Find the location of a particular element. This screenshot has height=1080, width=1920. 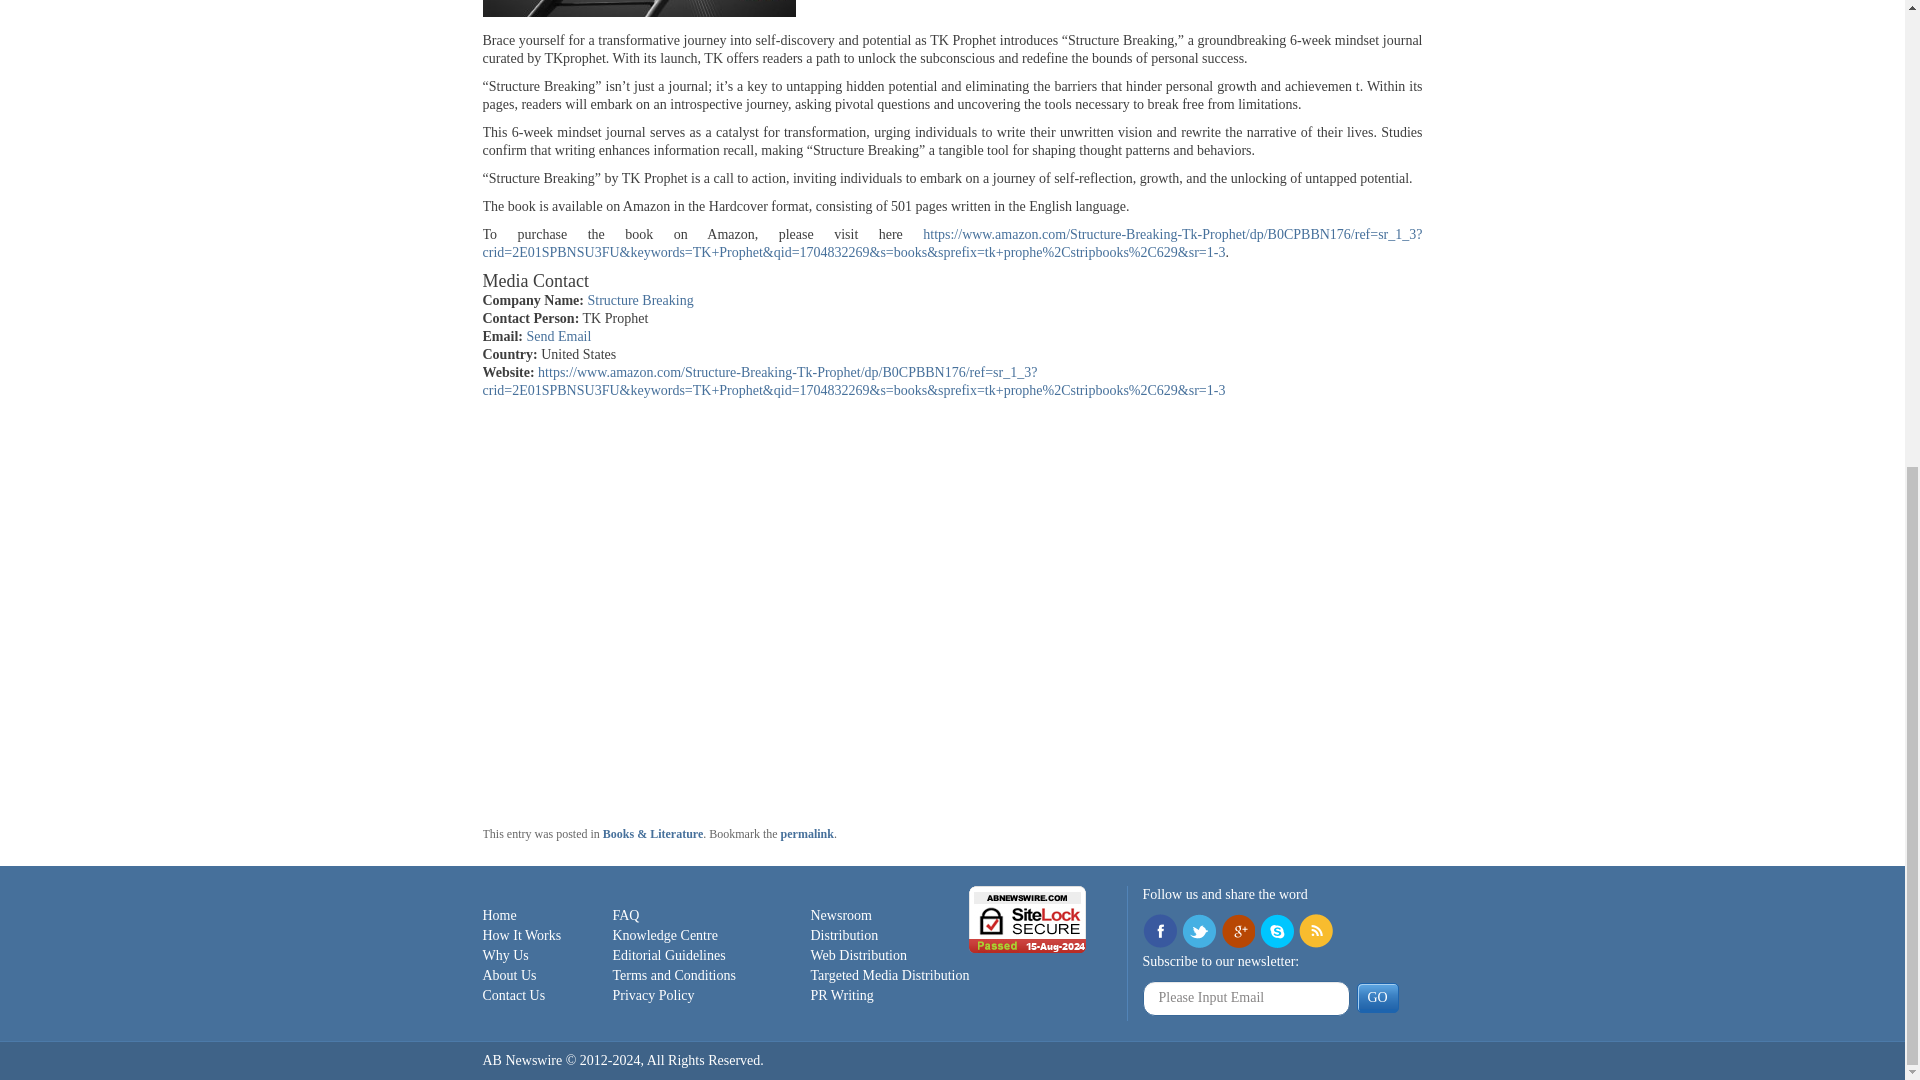

GO is located at coordinates (1376, 998).